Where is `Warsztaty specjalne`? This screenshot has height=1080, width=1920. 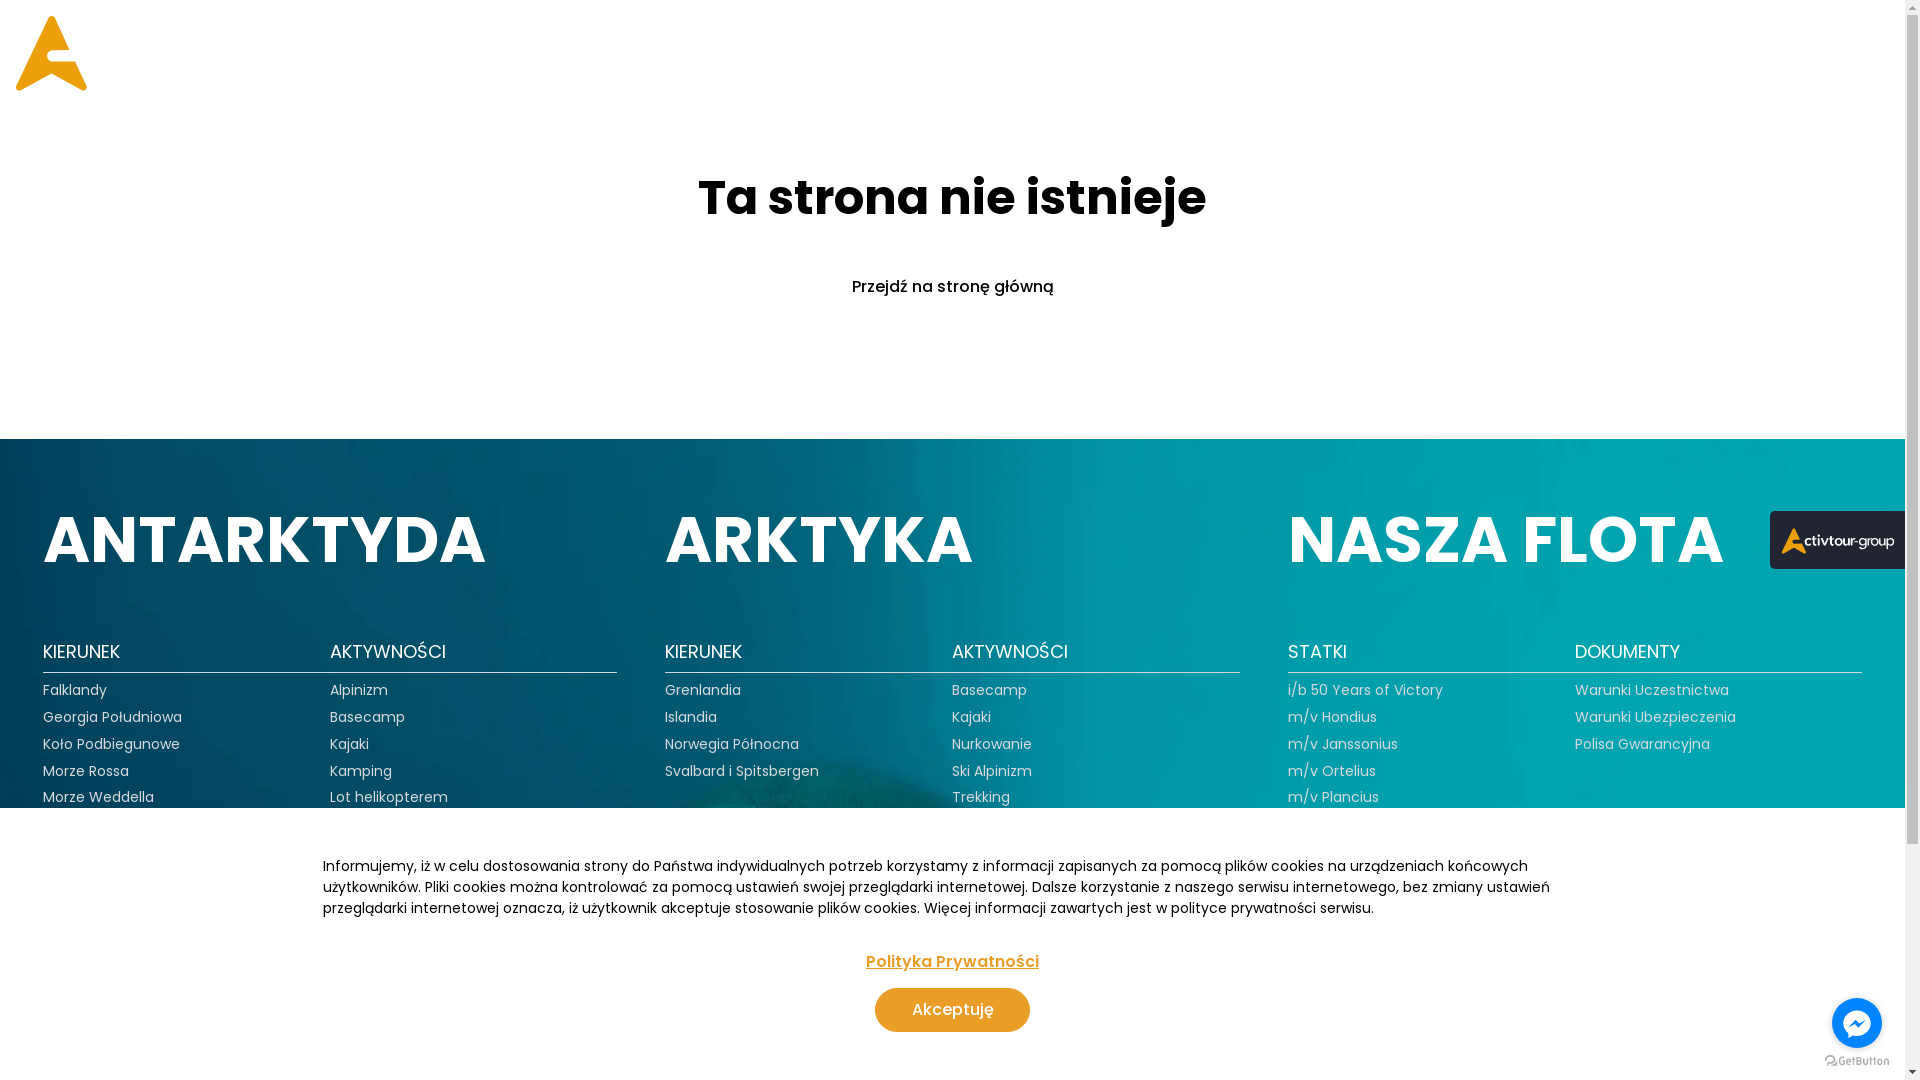 Warsztaty specjalne is located at coordinates (401, 932).